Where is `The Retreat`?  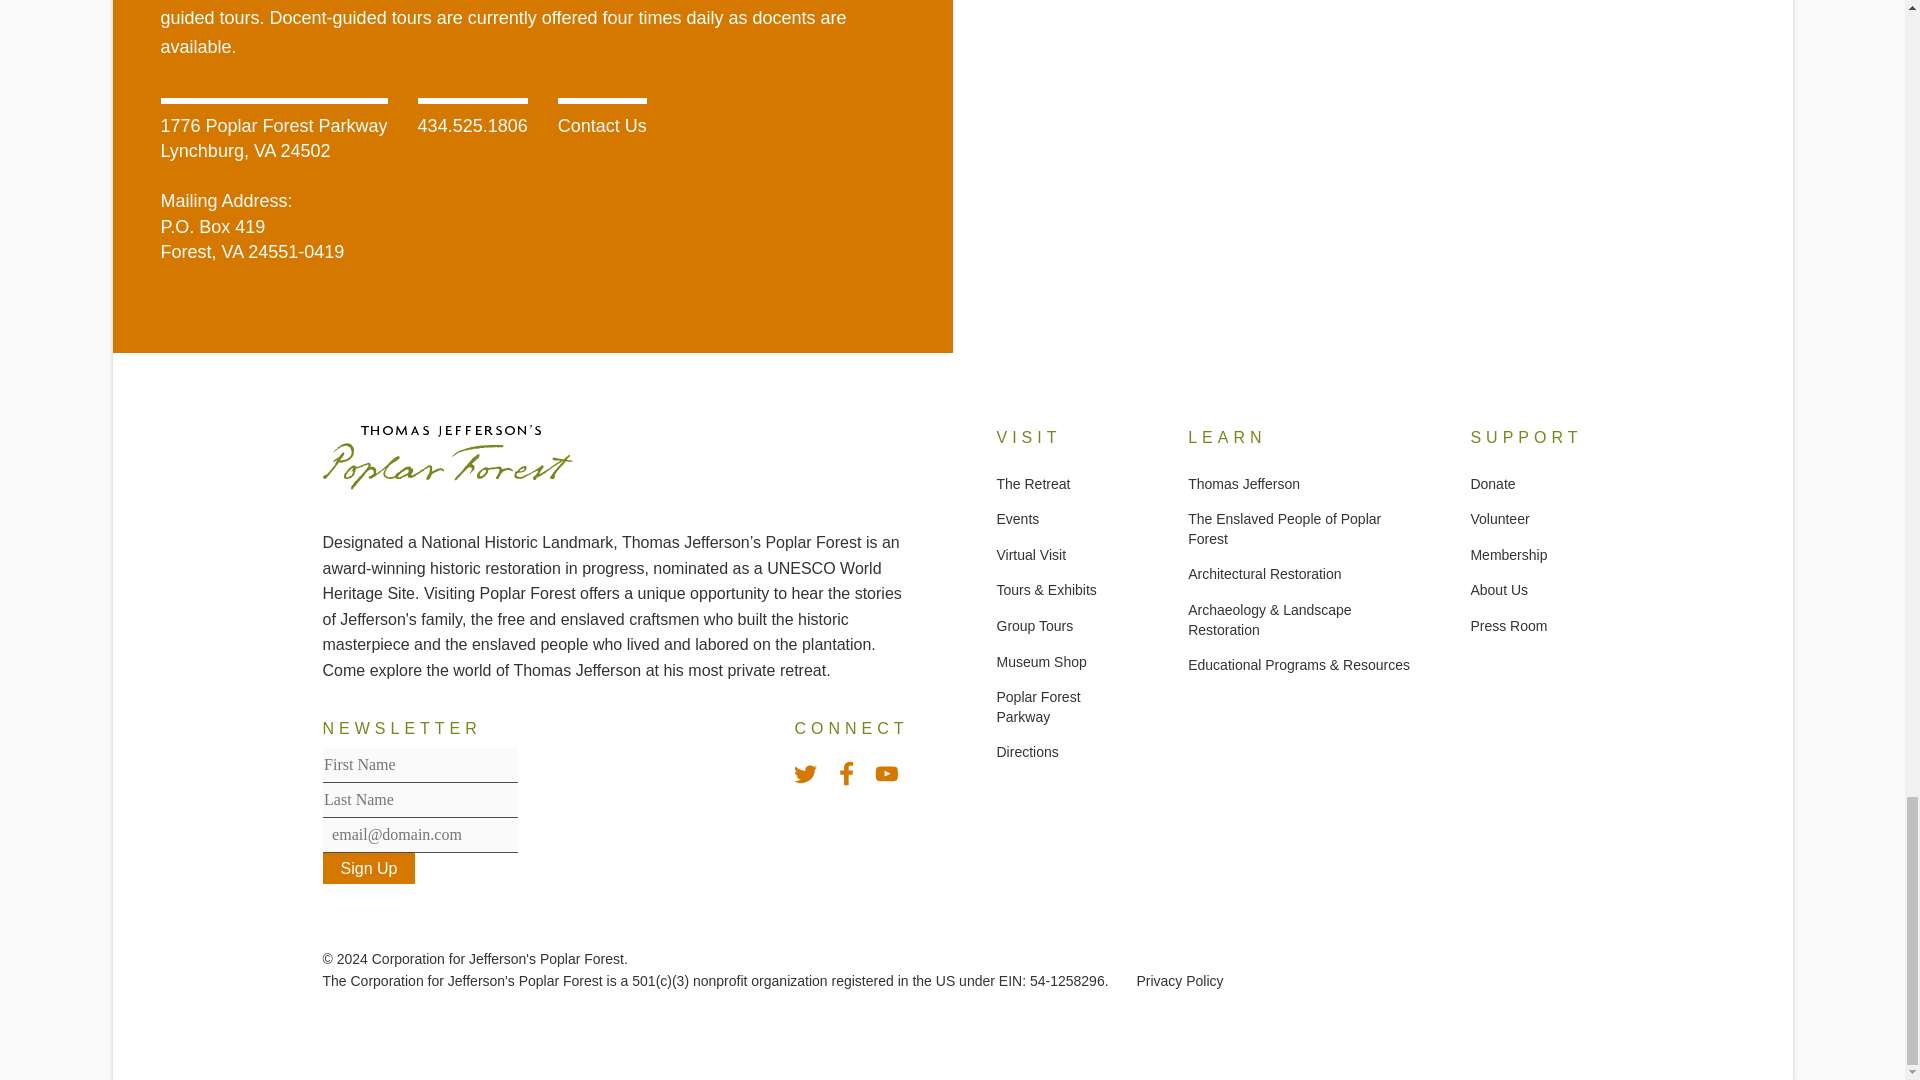
The Retreat is located at coordinates (1032, 484).